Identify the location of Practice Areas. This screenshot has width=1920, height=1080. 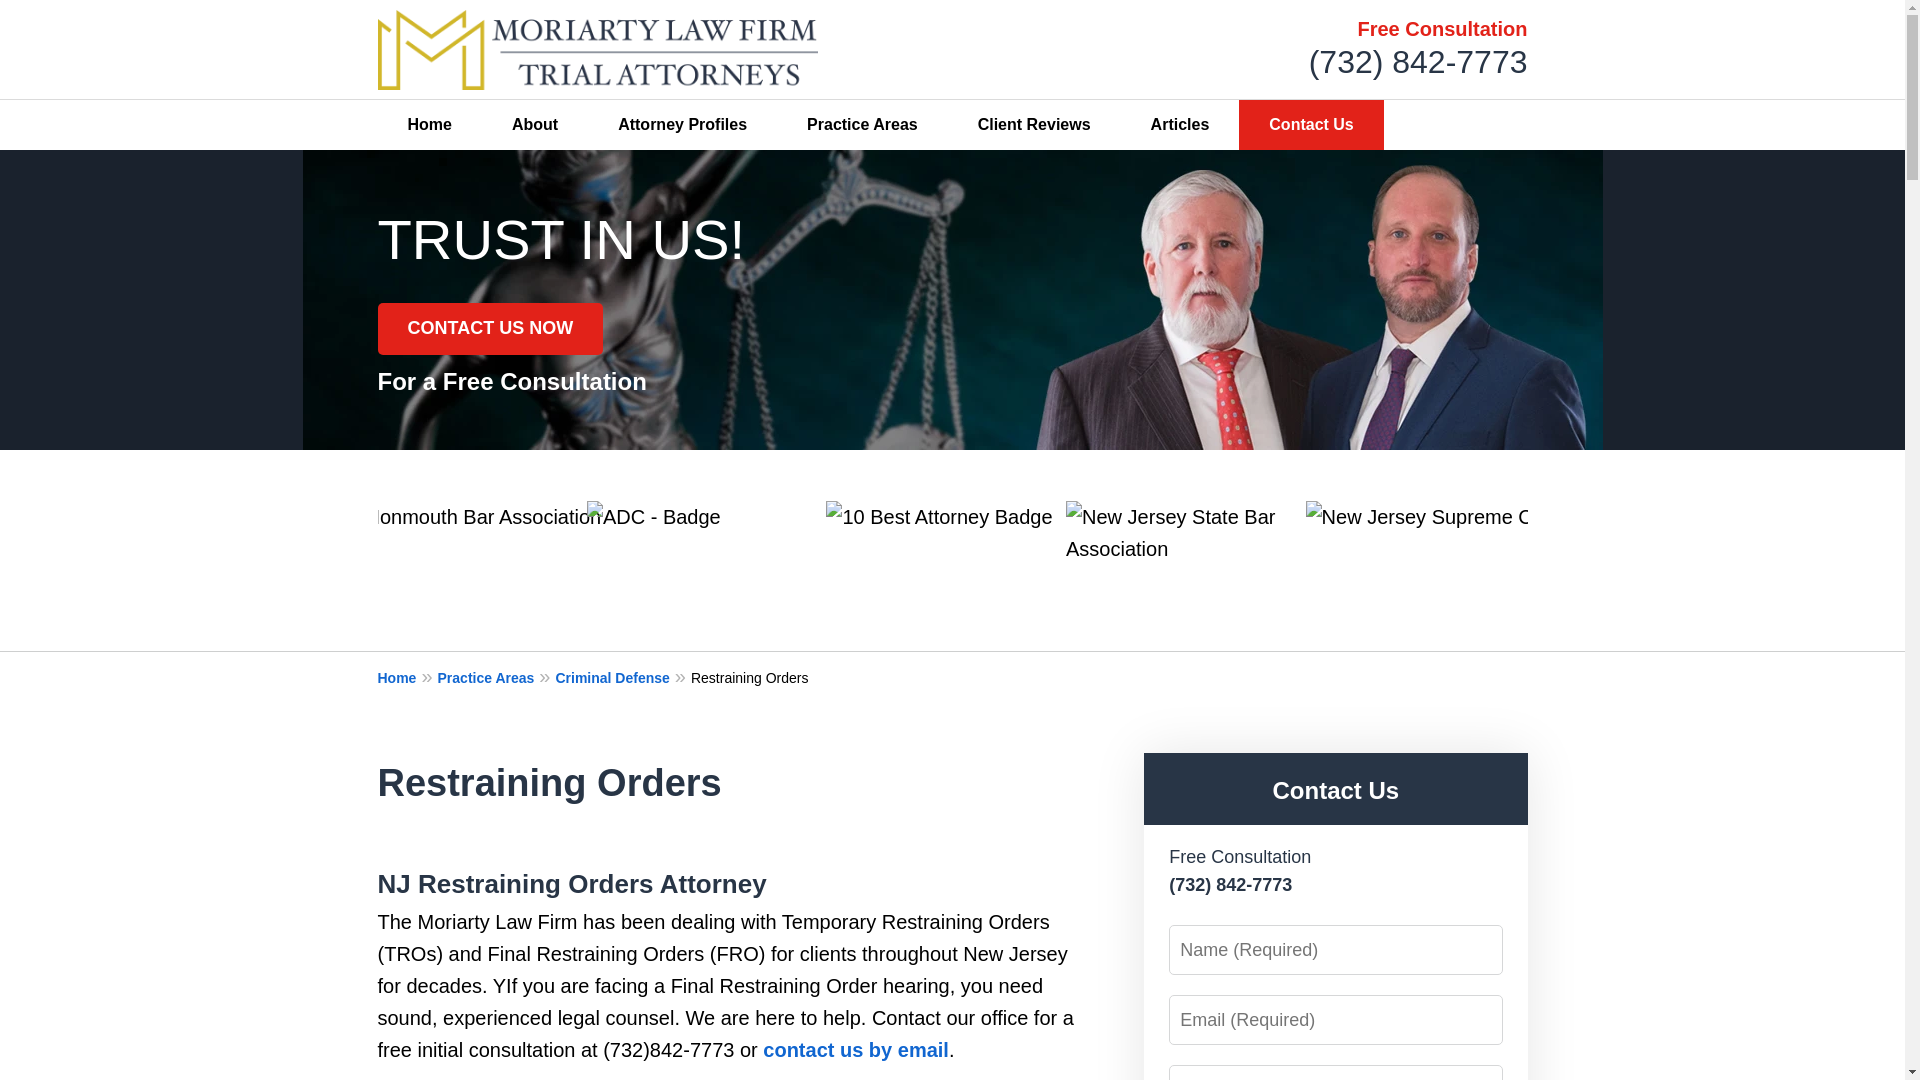
(496, 676).